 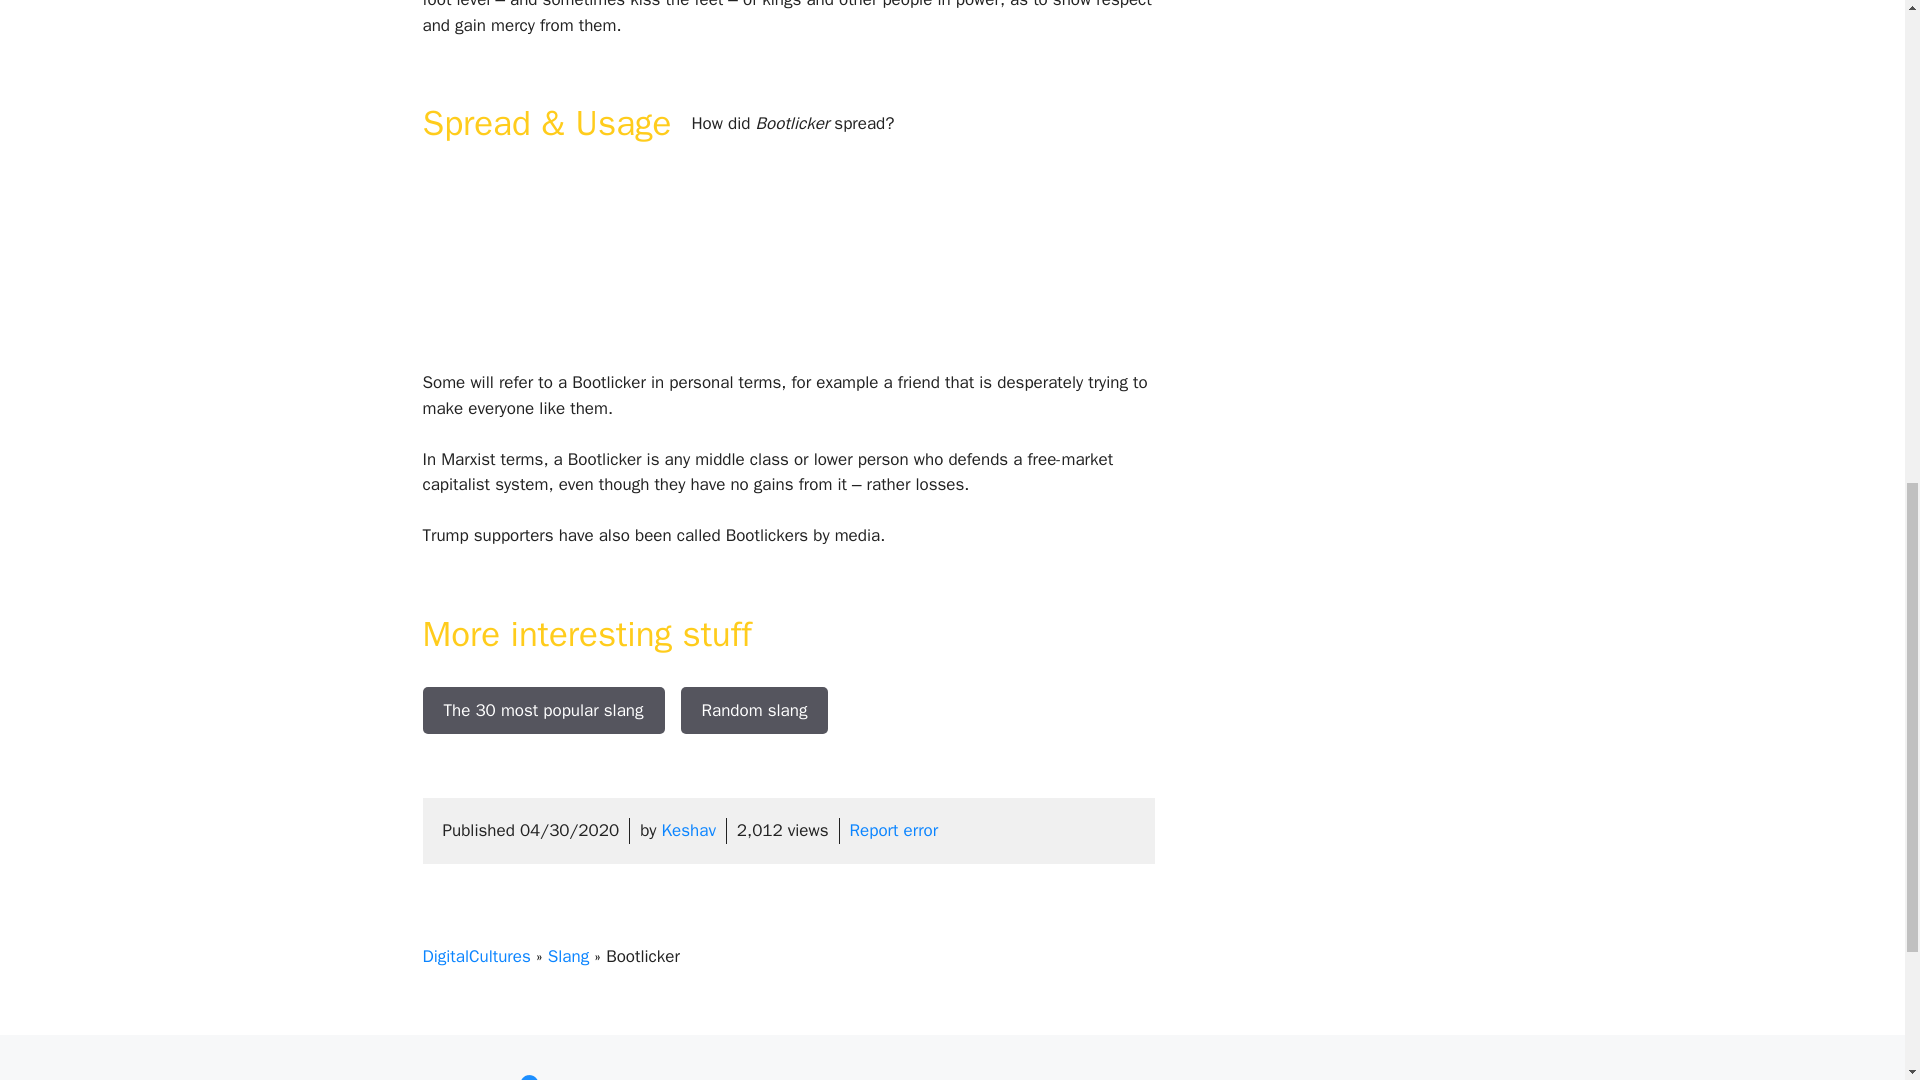 I want to click on Random slang, so click(x=753, y=710).